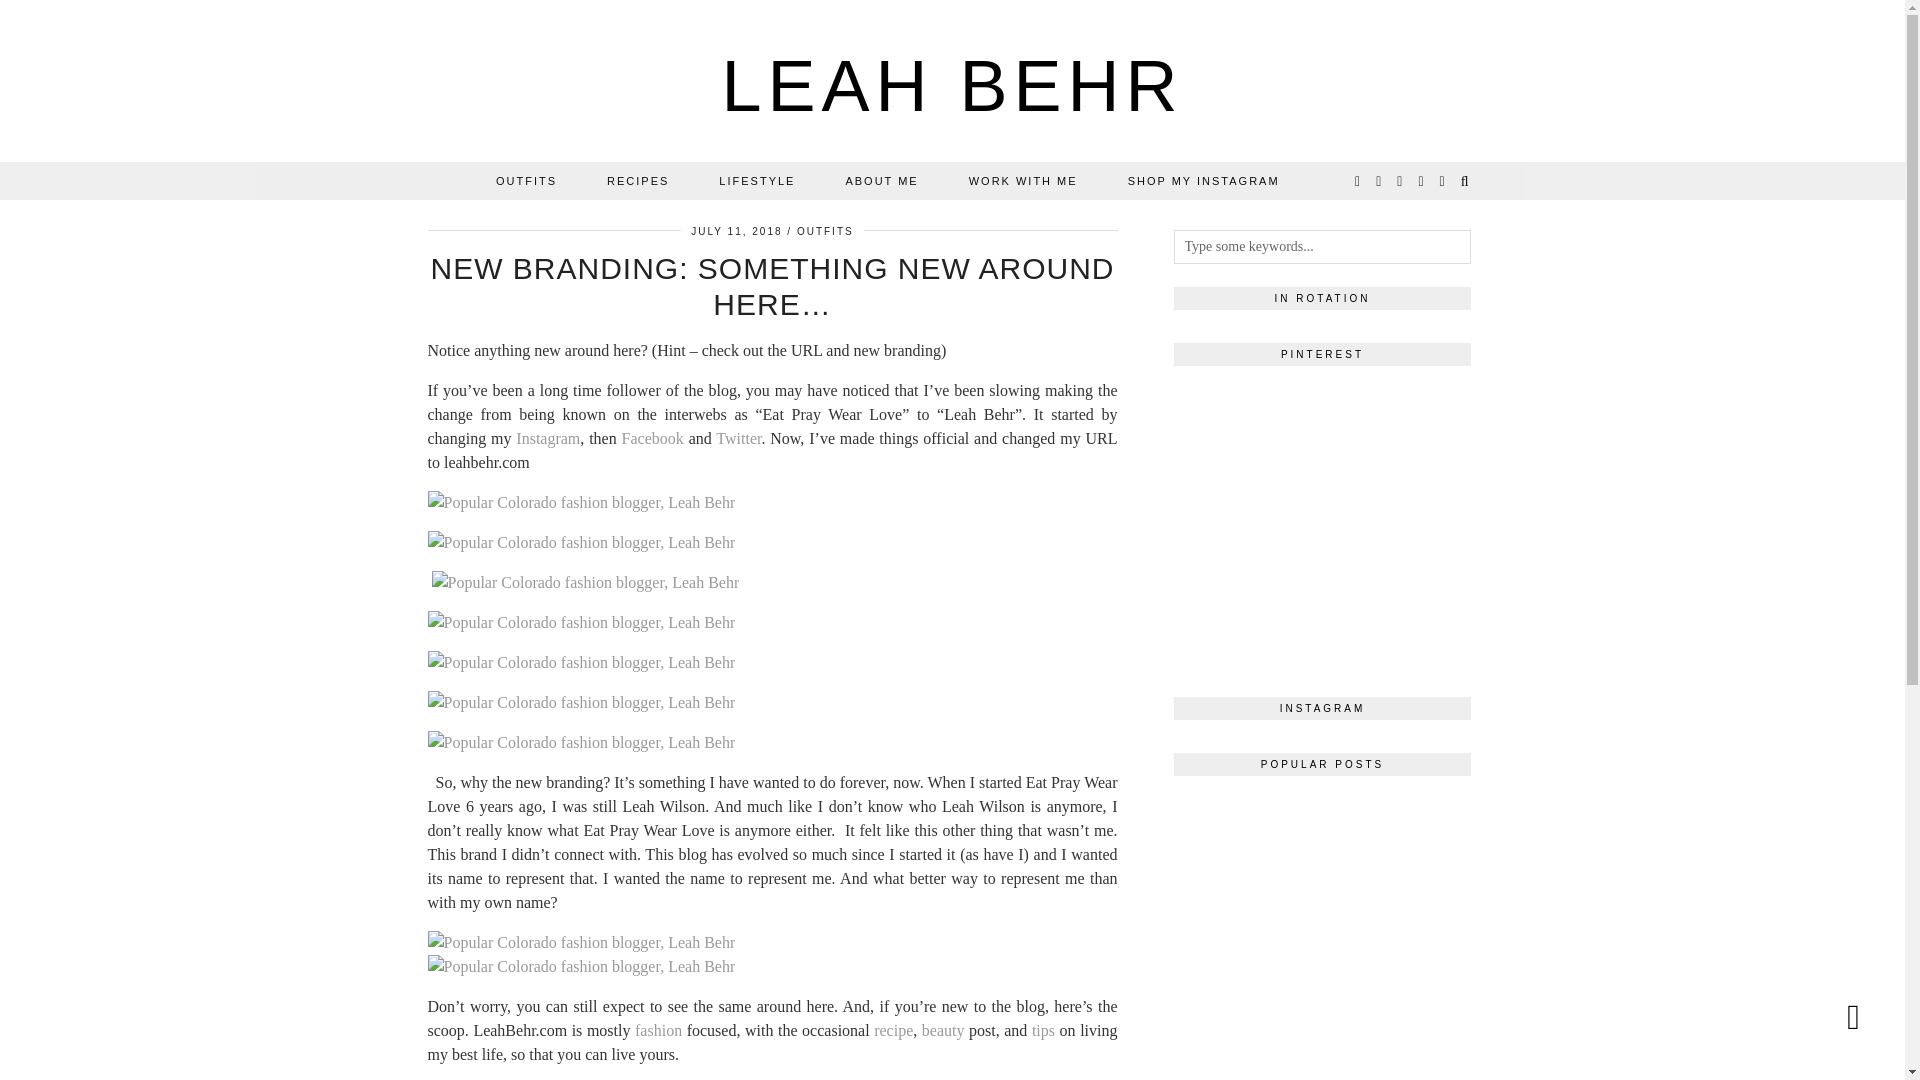 This screenshot has height=1080, width=1920. What do you see at coordinates (1400, 180) in the screenshot?
I see `facebook` at bounding box center [1400, 180].